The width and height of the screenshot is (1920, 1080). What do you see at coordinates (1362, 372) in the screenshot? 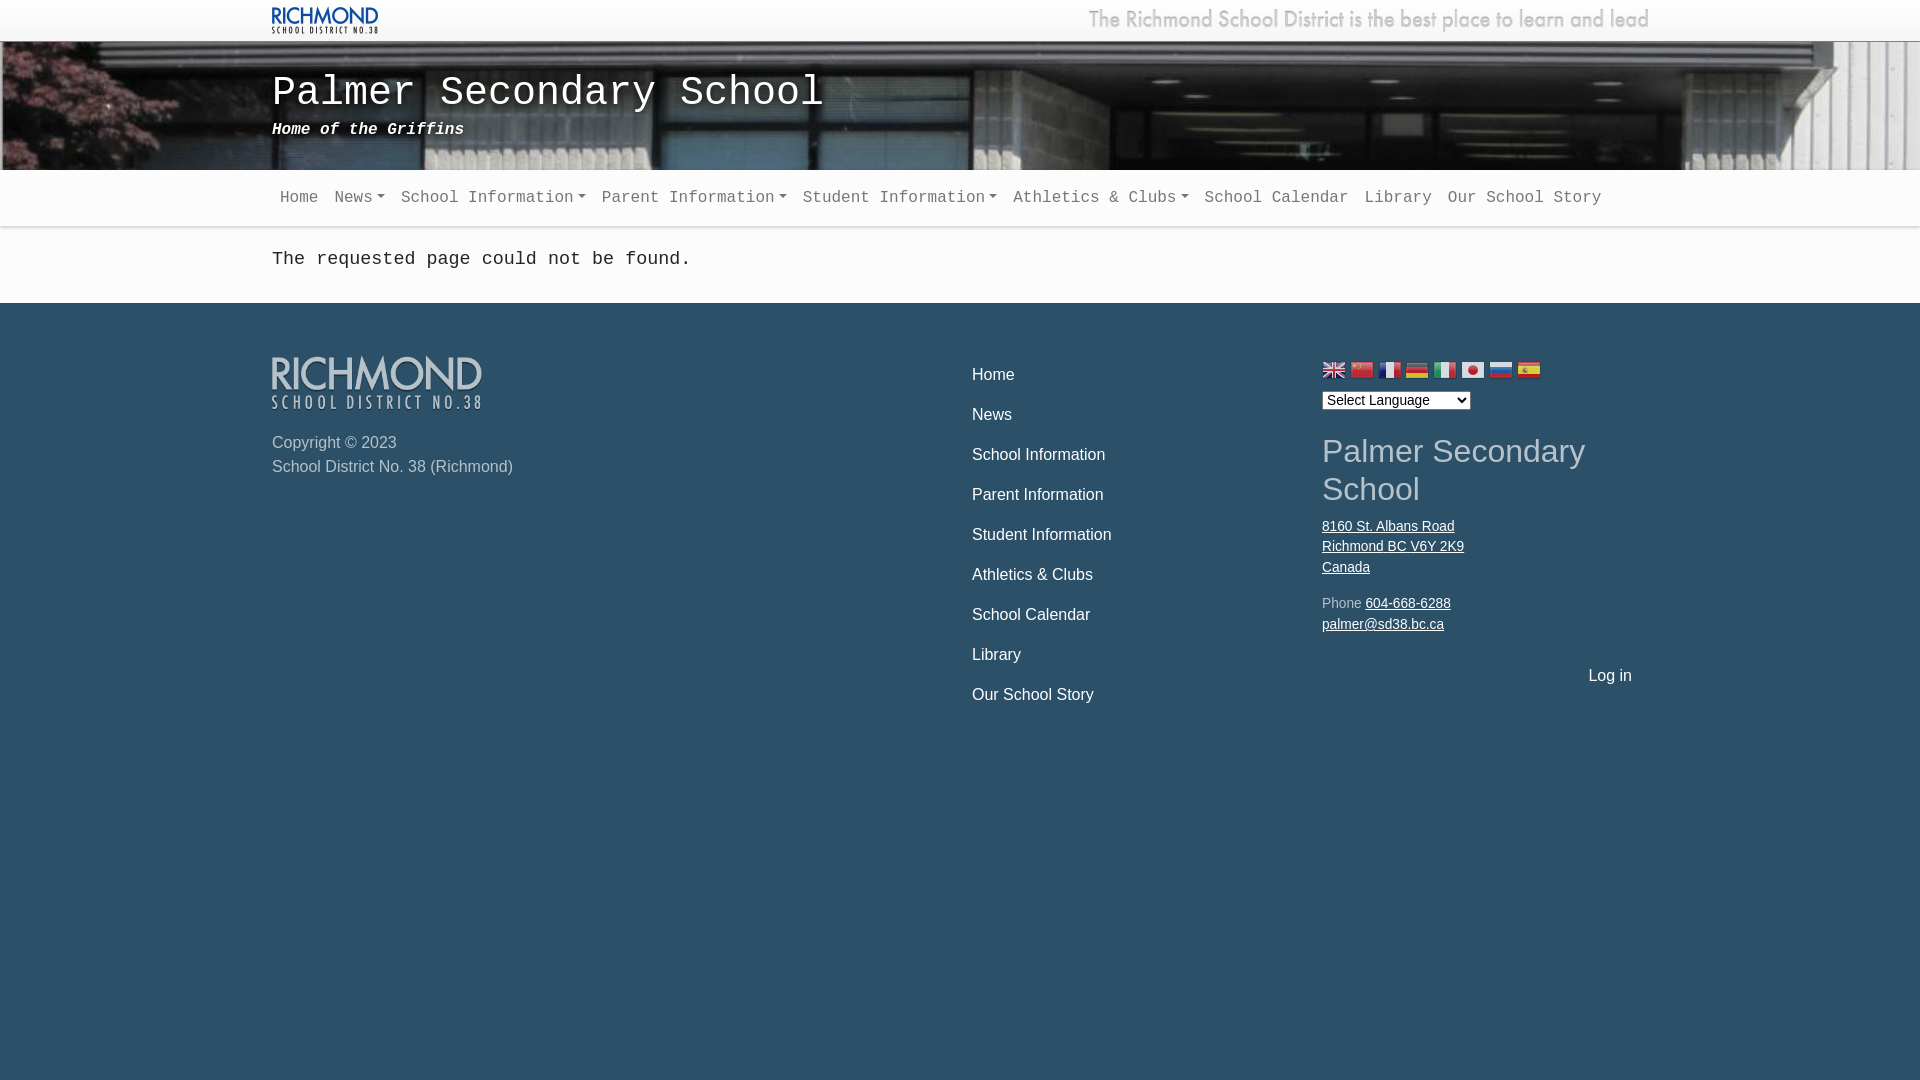
I see `Chinese (Simplified)` at bounding box center [1362, 372].